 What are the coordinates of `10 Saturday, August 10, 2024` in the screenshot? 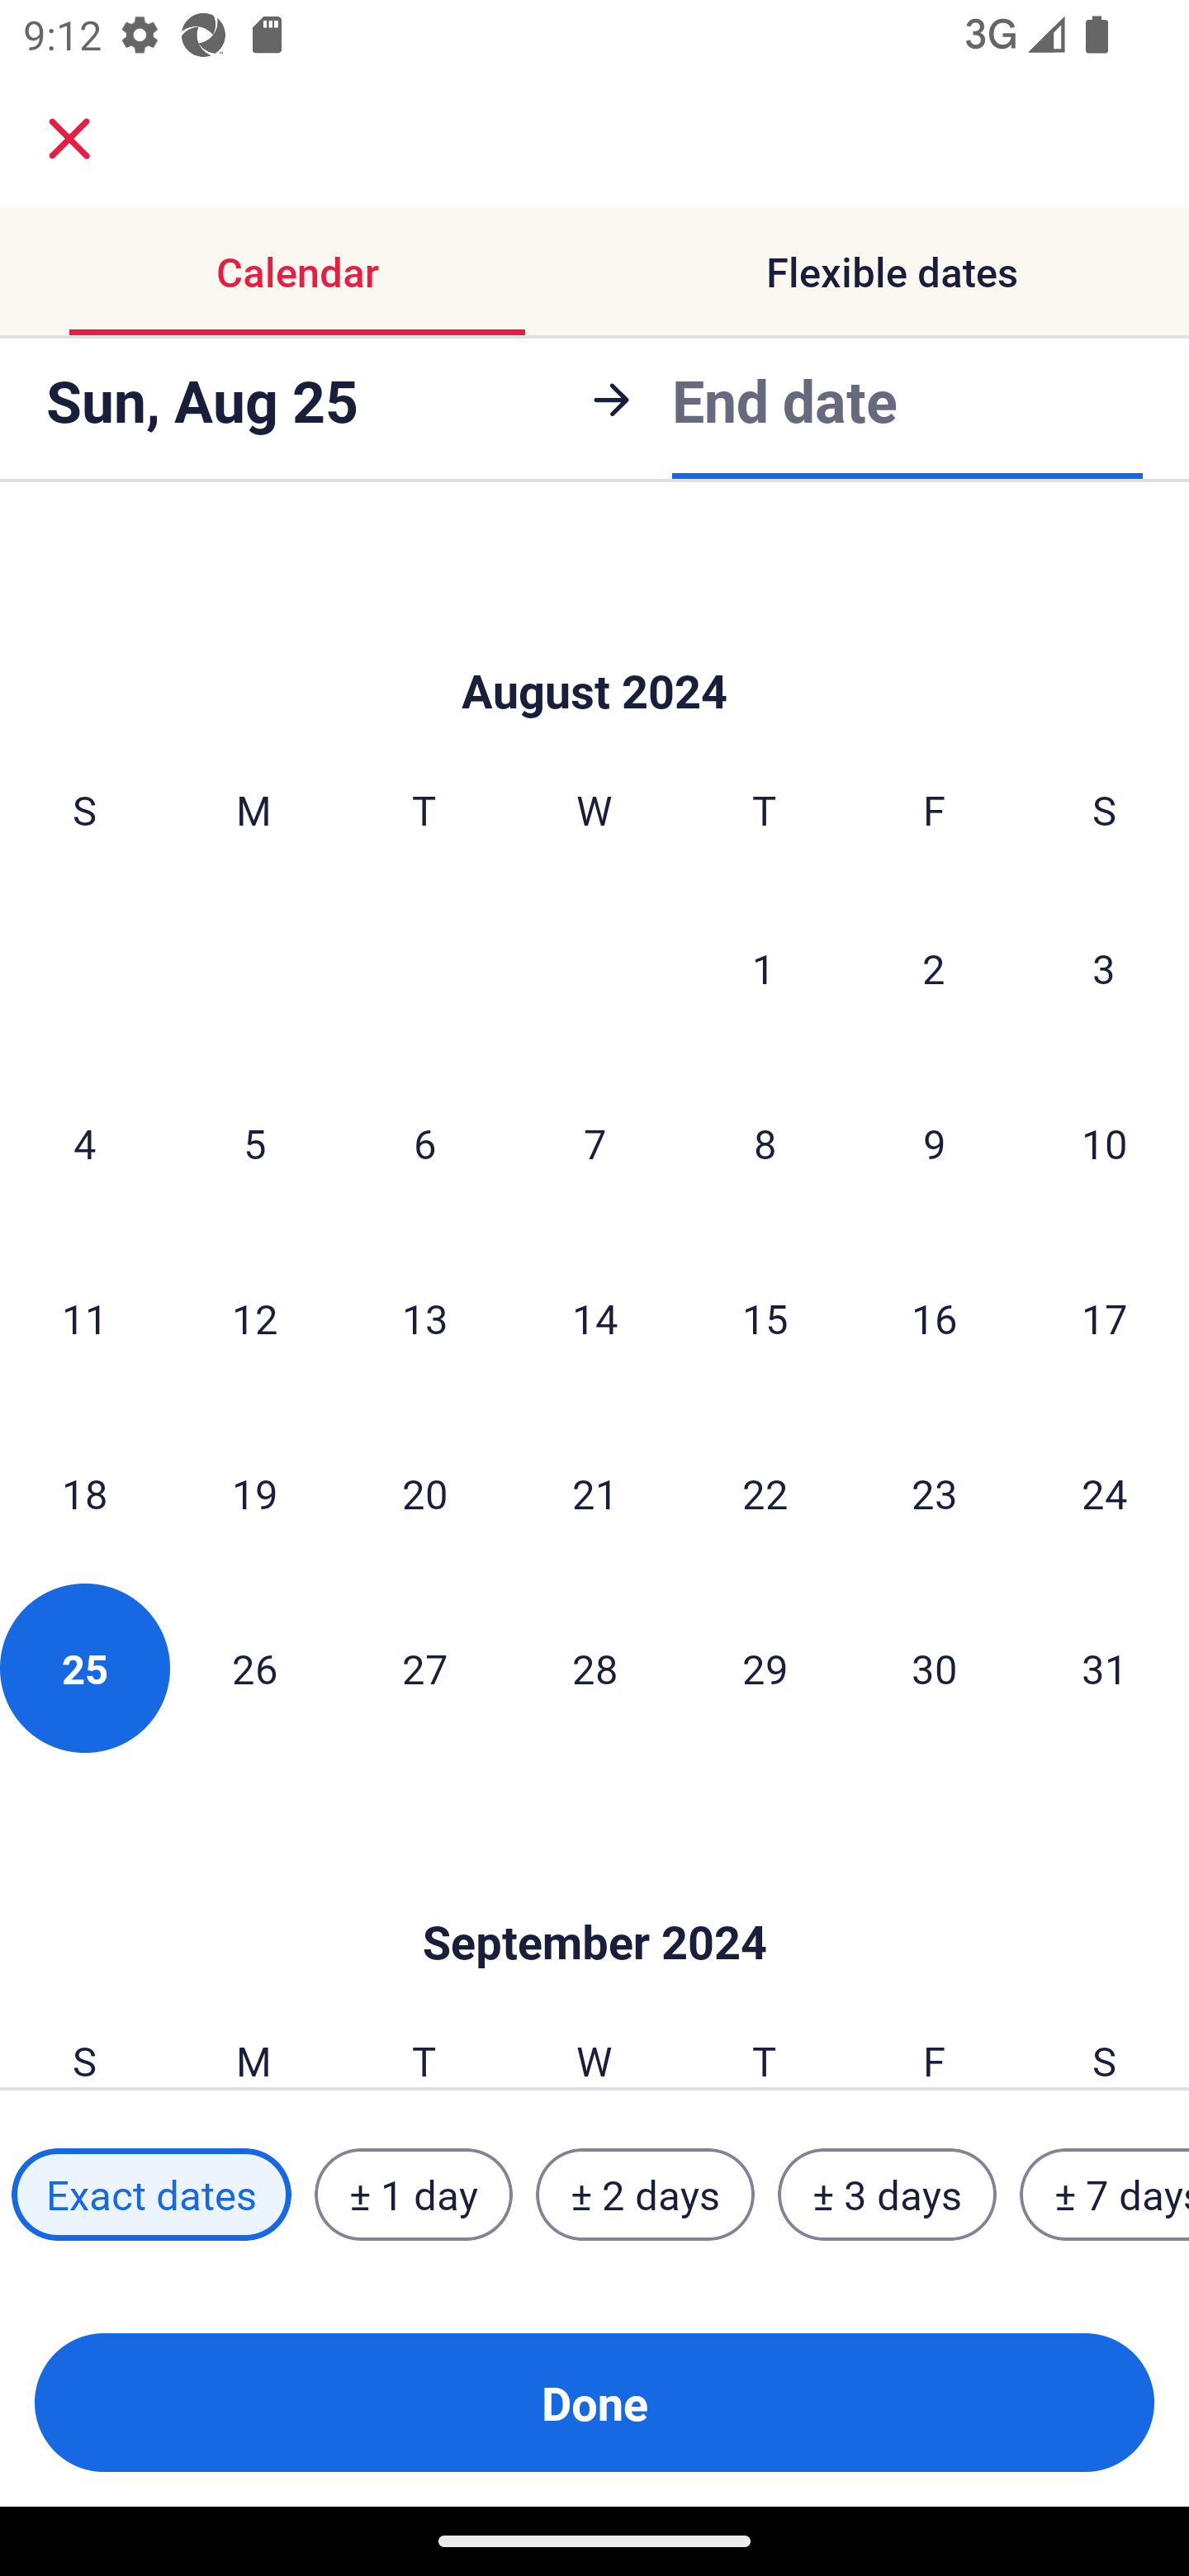 It's located at (1105, 1144).